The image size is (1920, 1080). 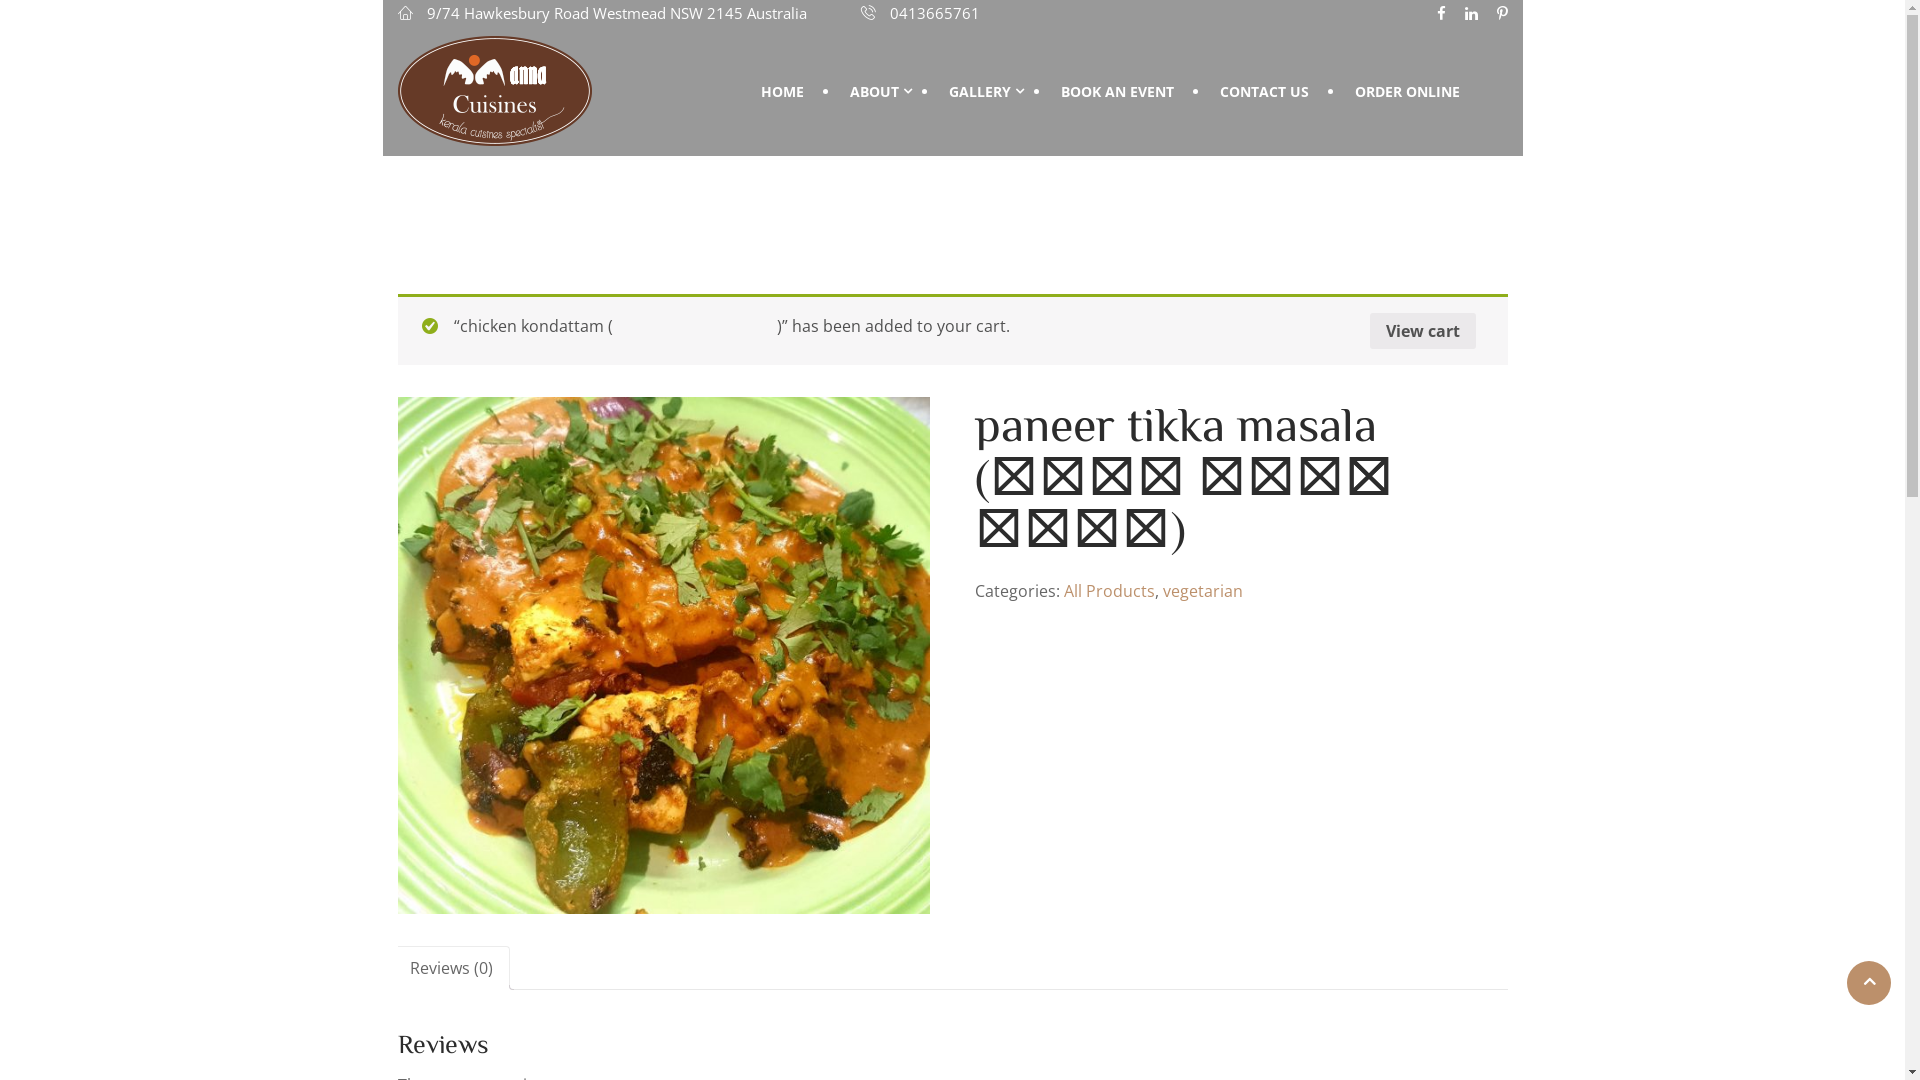 I want to click on 0413665761, so click(x=920, y=13).